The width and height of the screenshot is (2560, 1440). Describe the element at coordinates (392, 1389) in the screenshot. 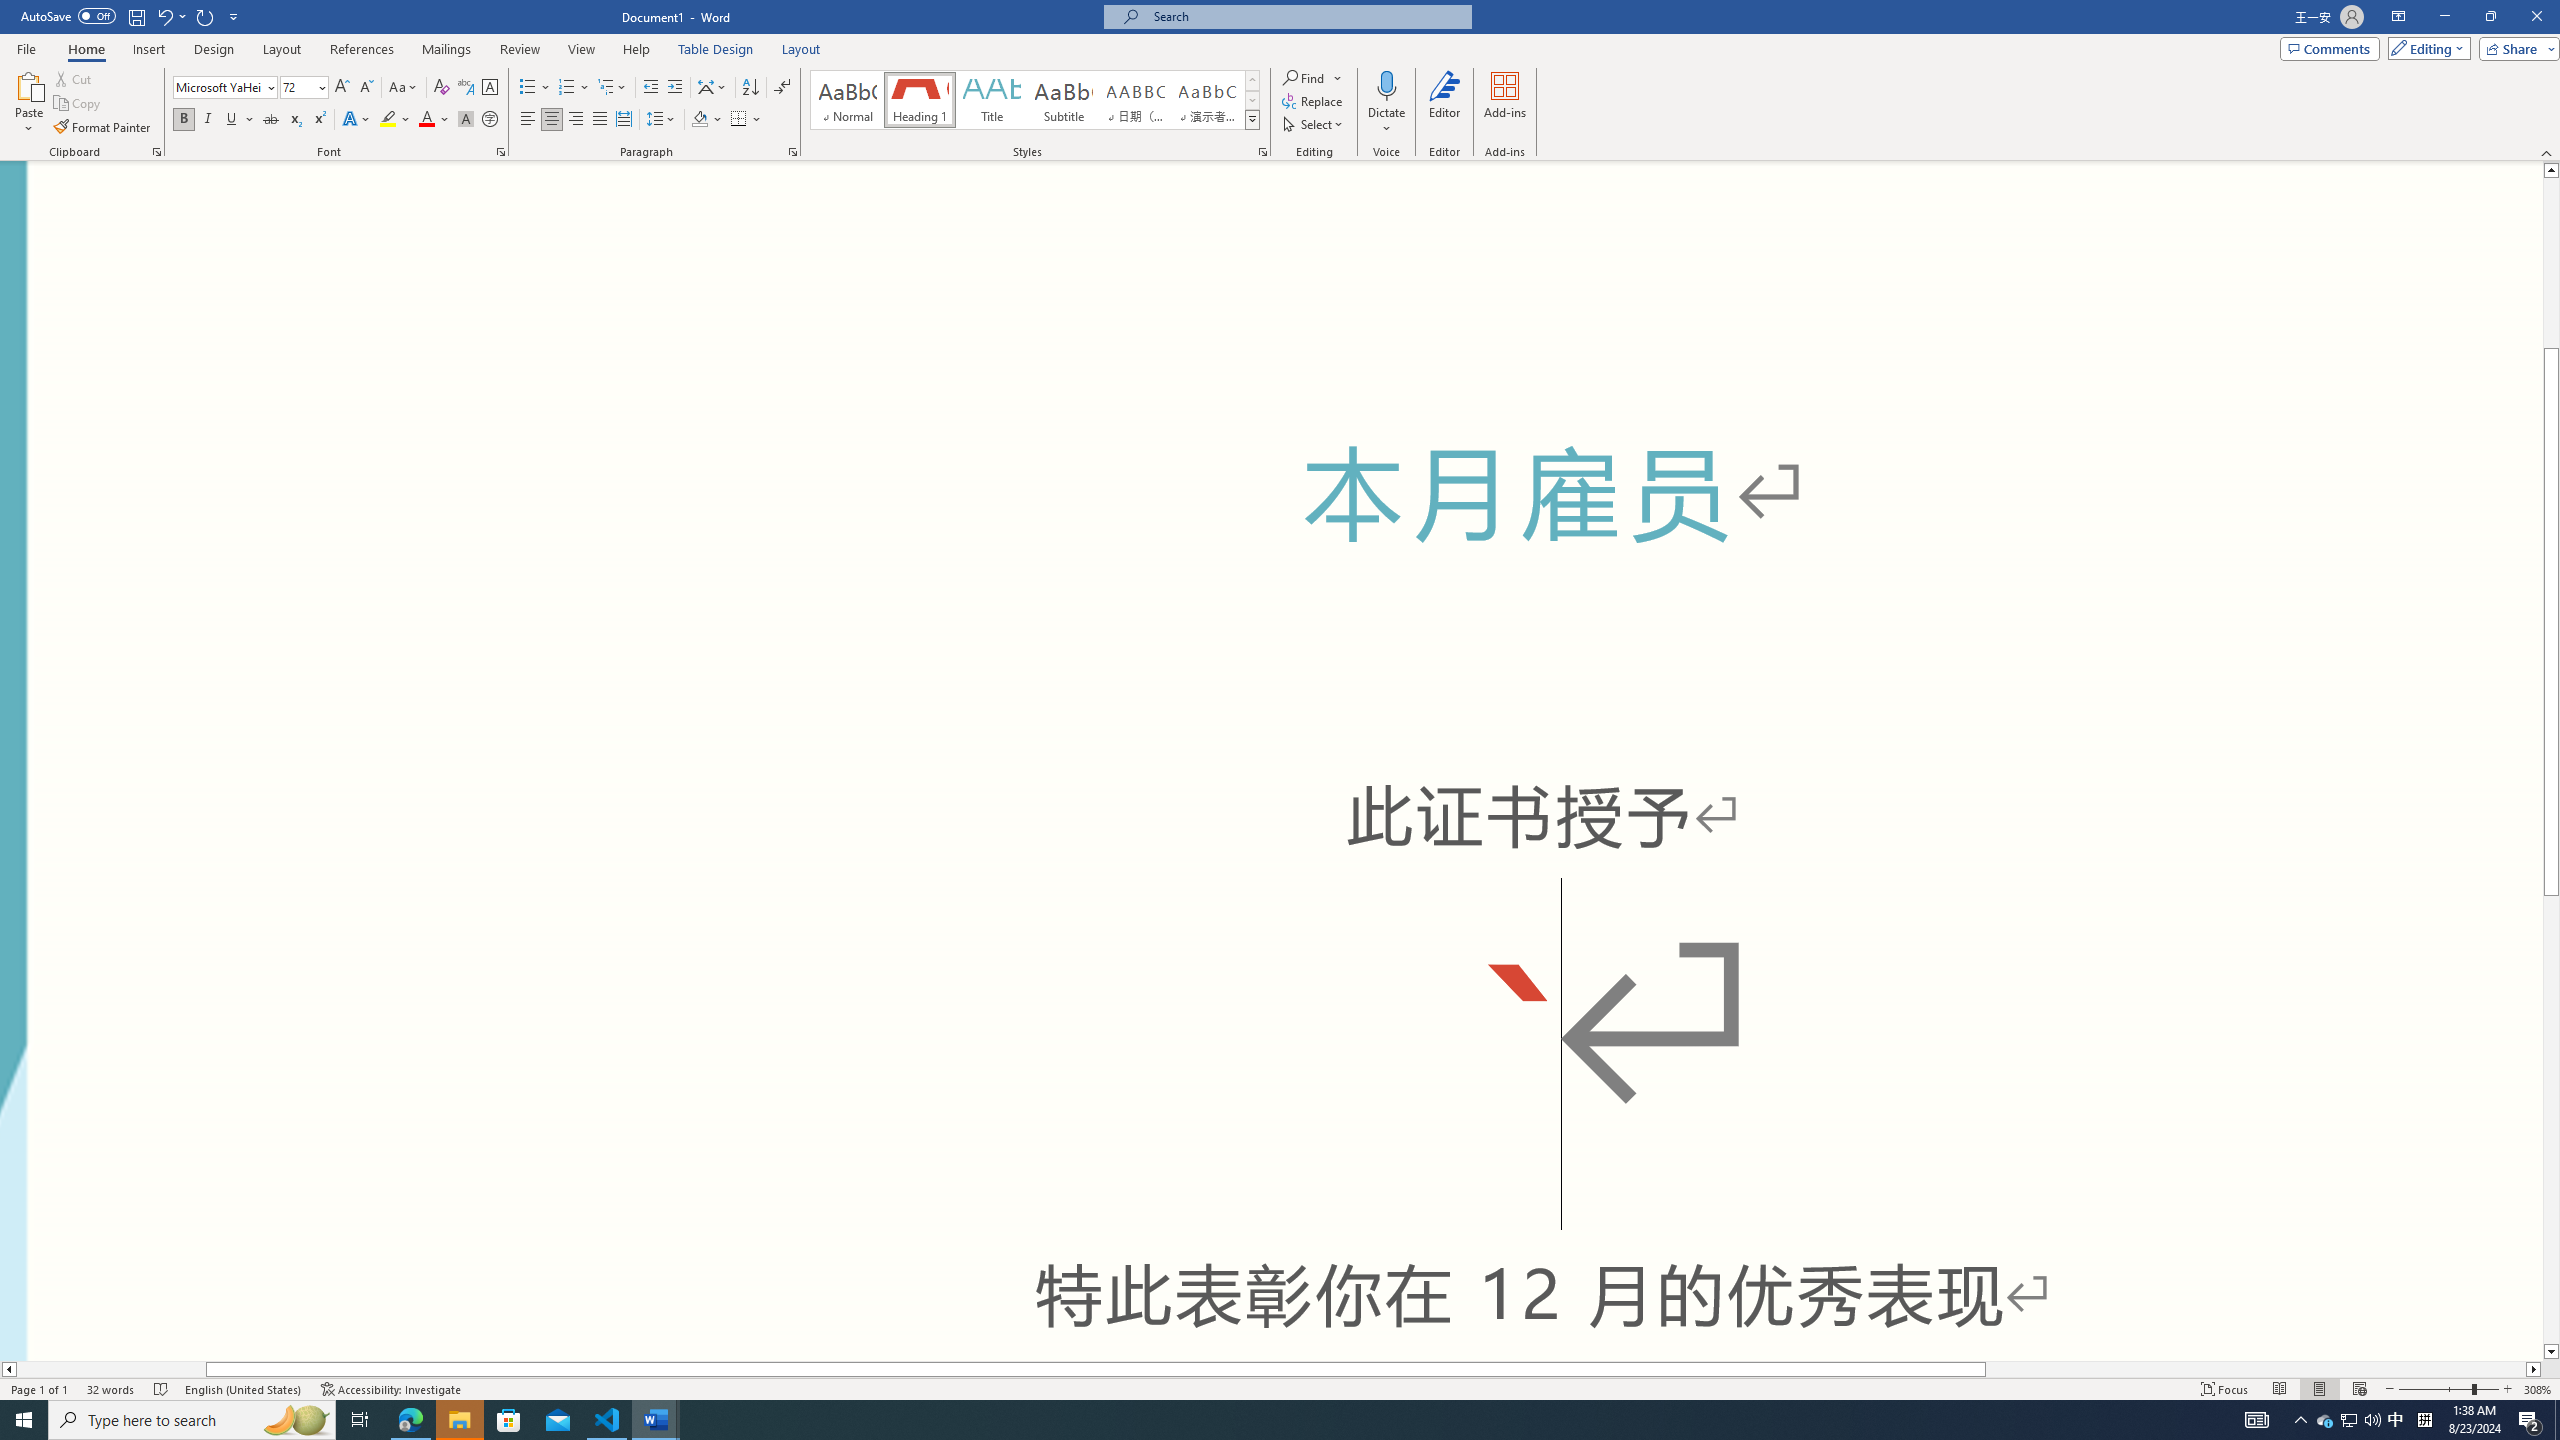

I see `Accessibility Checker Accessibility: Investigate` at that location.